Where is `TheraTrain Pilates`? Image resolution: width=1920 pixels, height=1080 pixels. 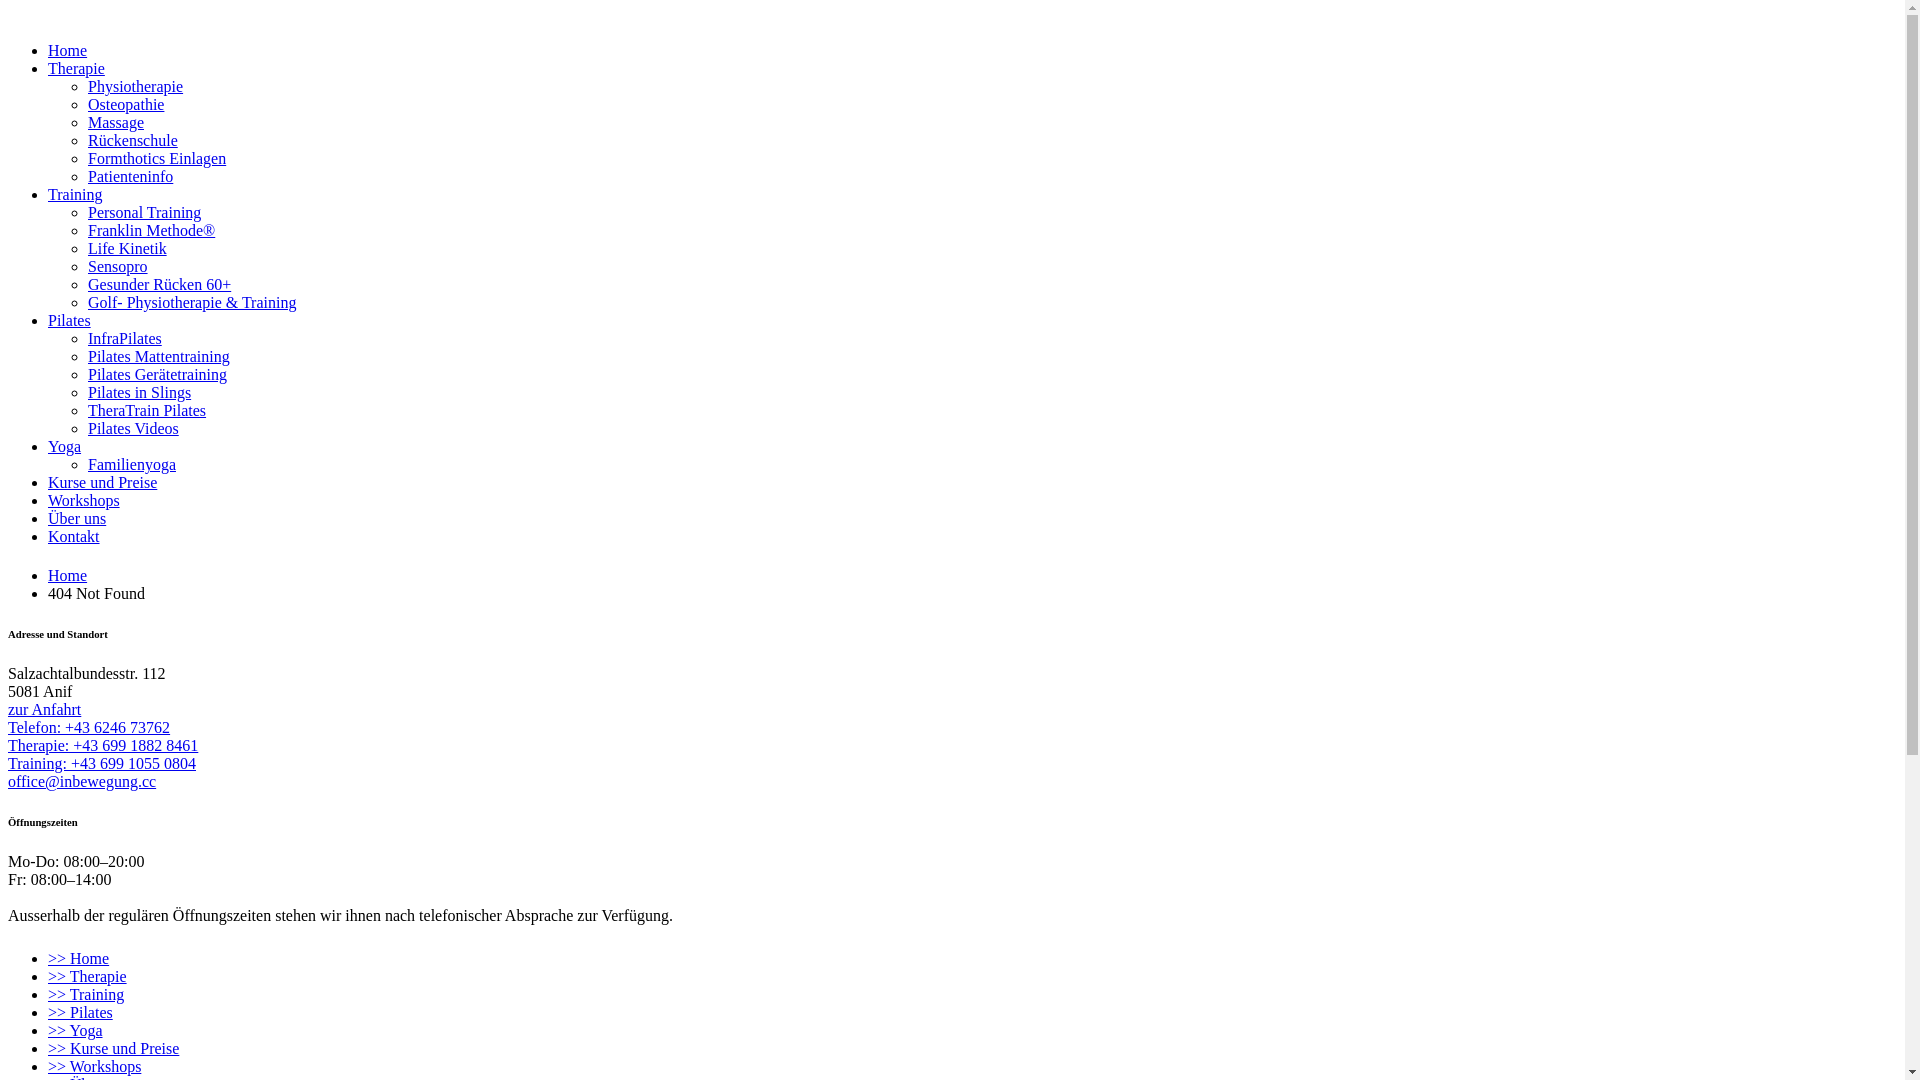 TheraTrain Pilates is located at coordinates (147, 410).